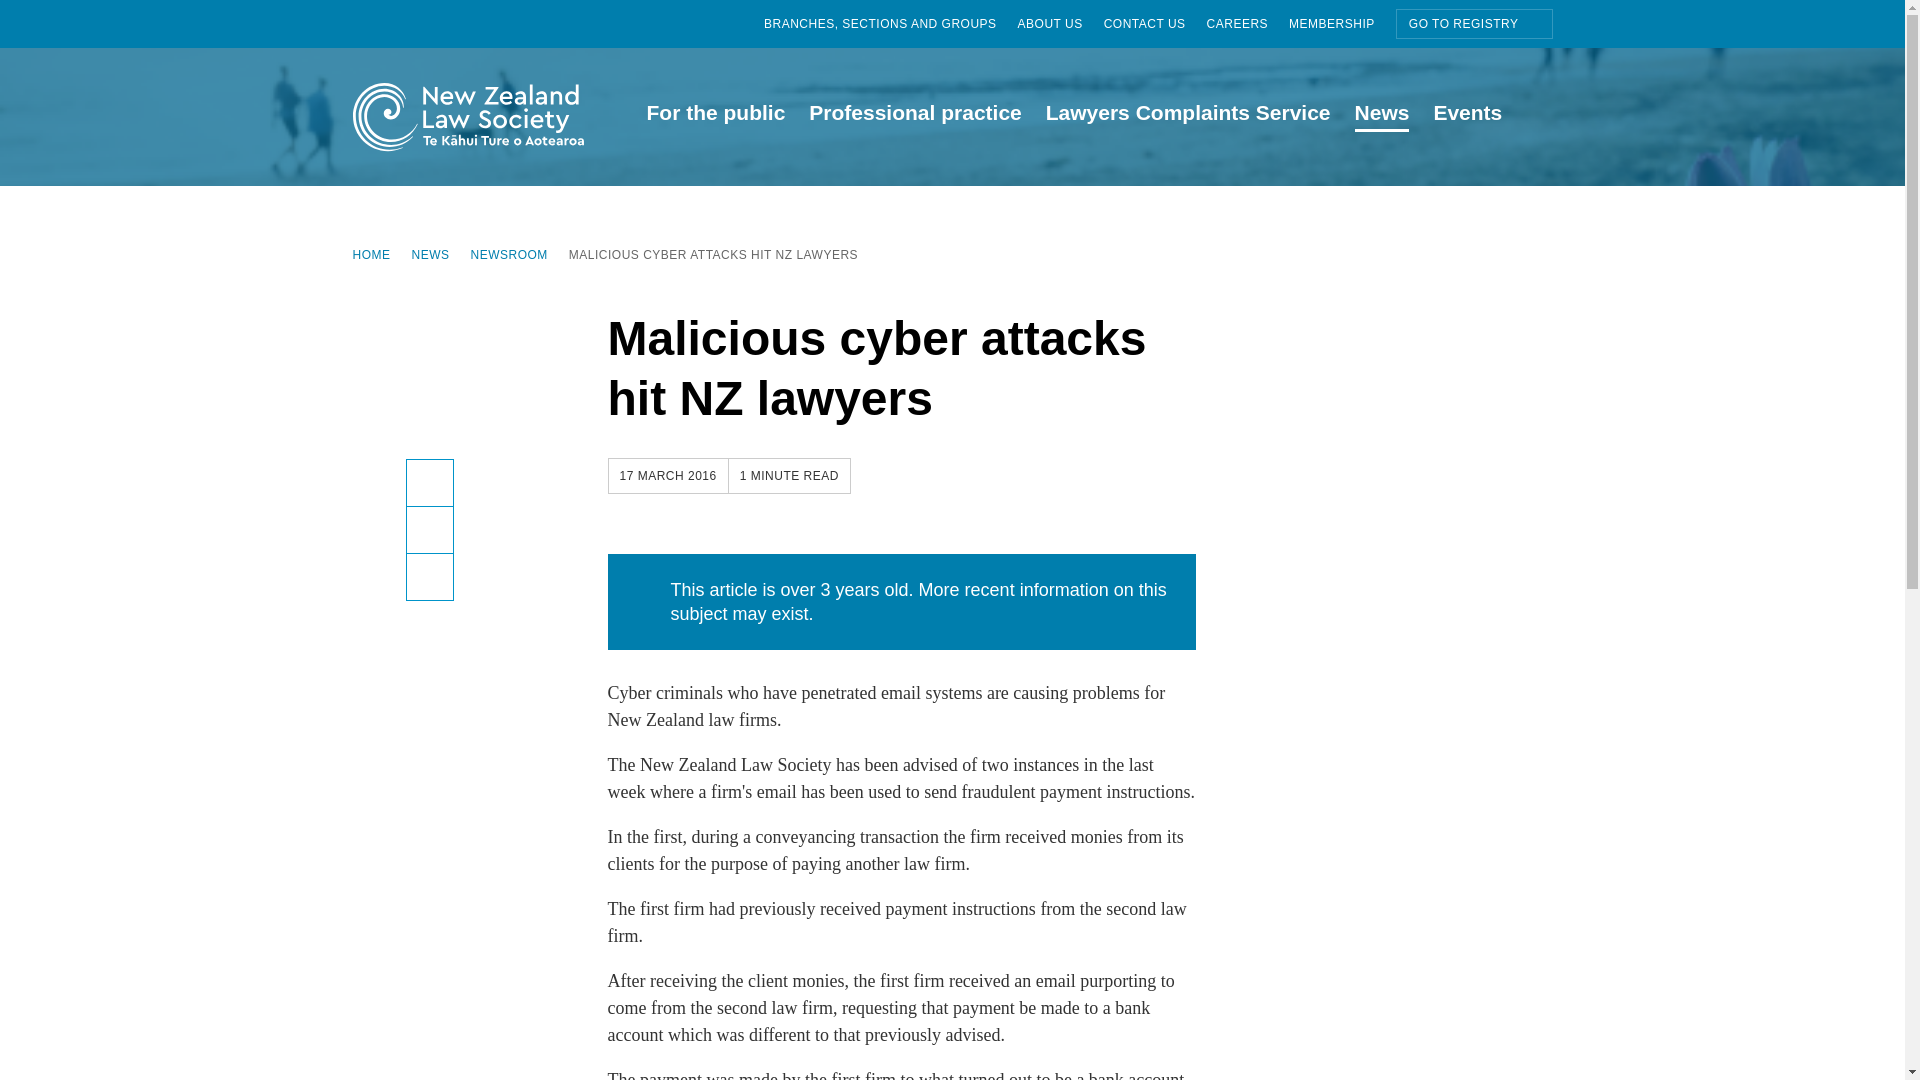 The width and height of the screenshot is (1920, 1080). Describe the element at coordinates (714, 116) in the screenshot. I see `For the public` at that location.